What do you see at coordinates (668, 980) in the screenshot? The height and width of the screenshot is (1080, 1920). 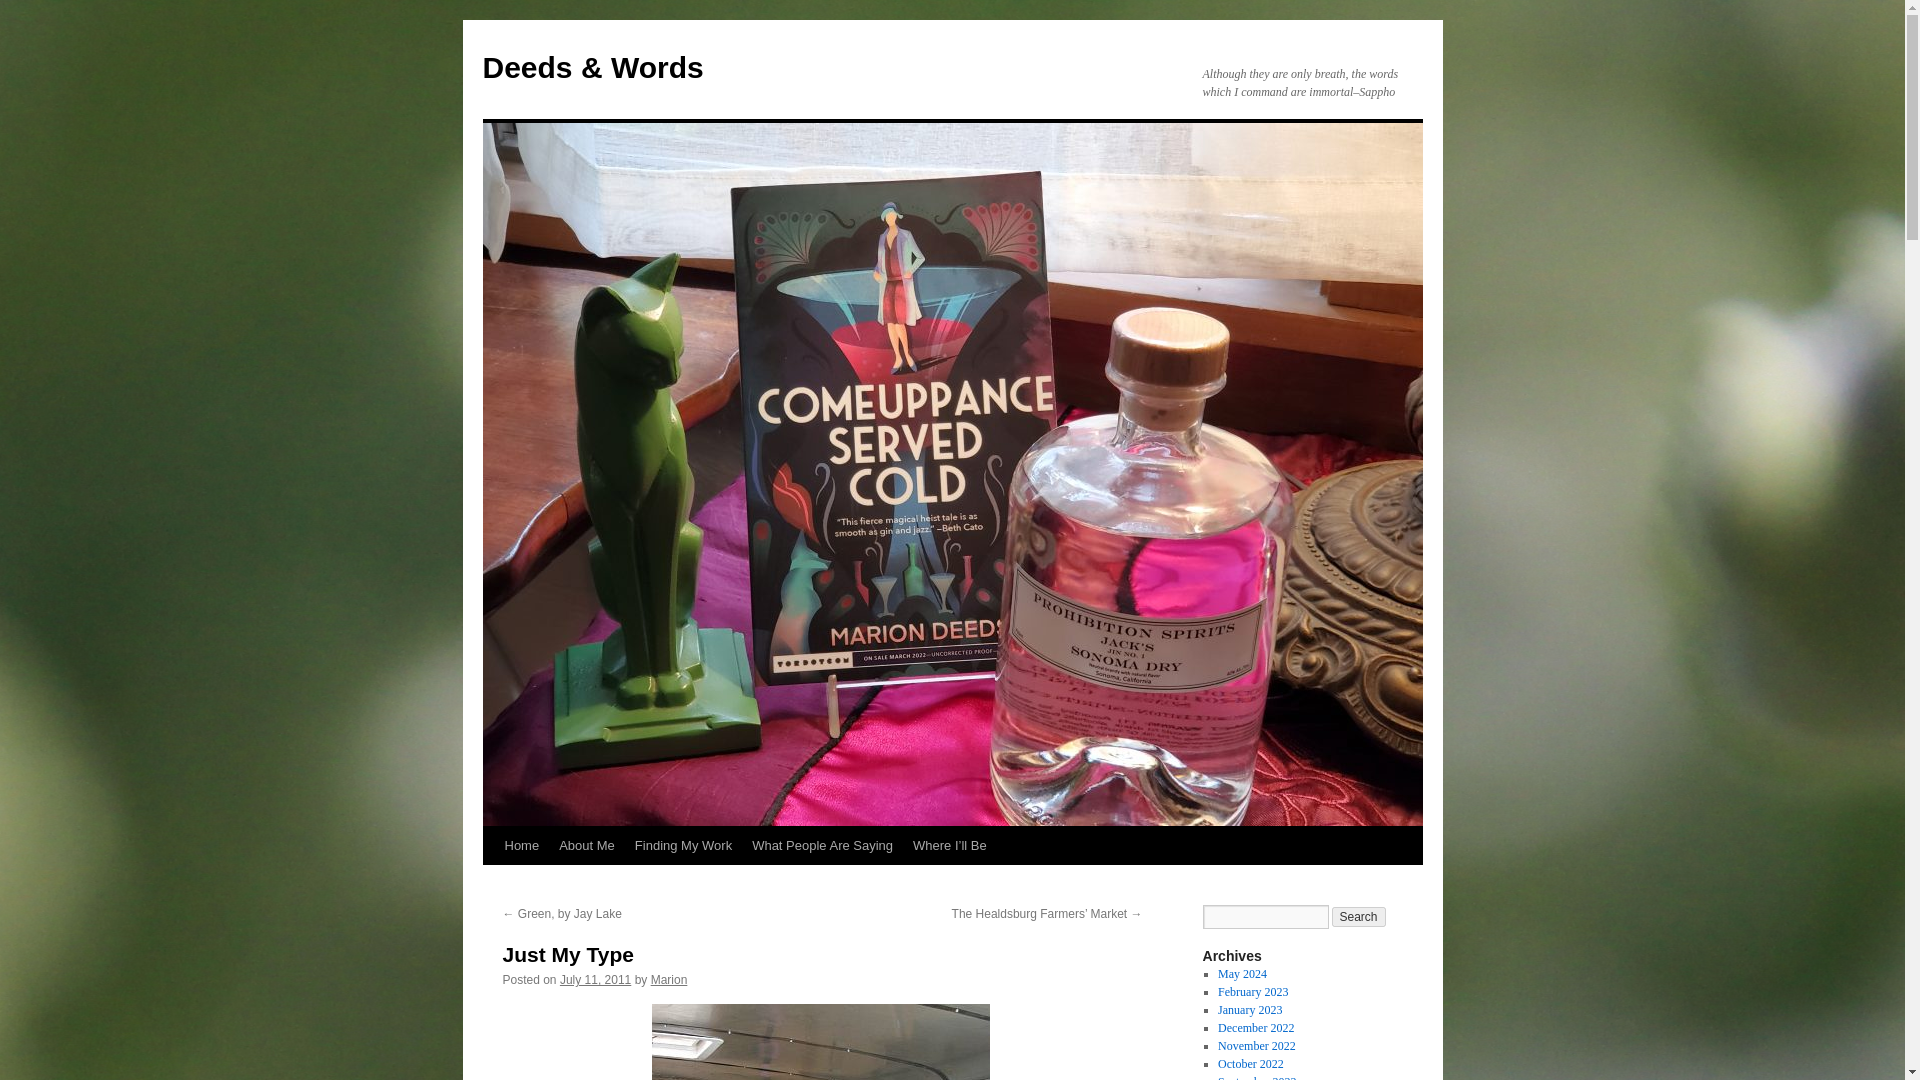 I see `Marion` at bounding box center [668, 980].